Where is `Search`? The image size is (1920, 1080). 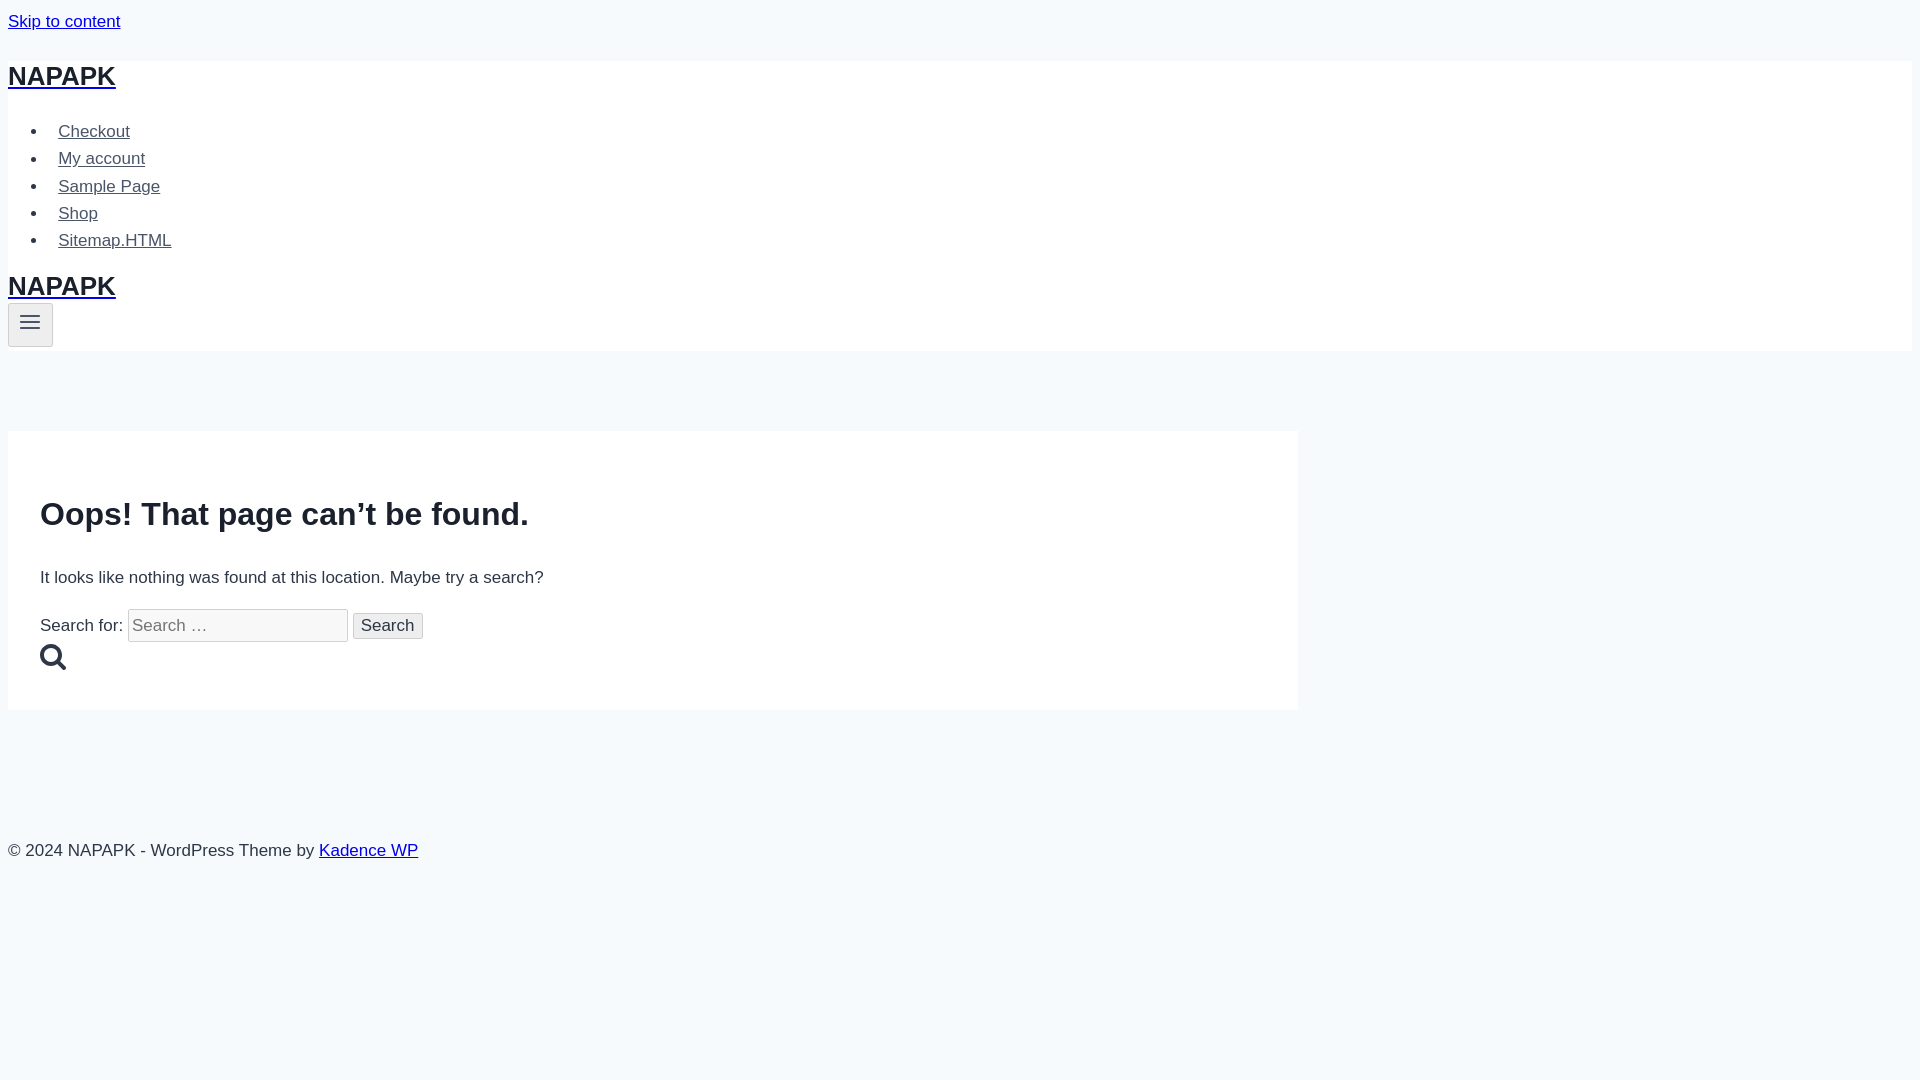 Search is located at coordinates (388, 626).